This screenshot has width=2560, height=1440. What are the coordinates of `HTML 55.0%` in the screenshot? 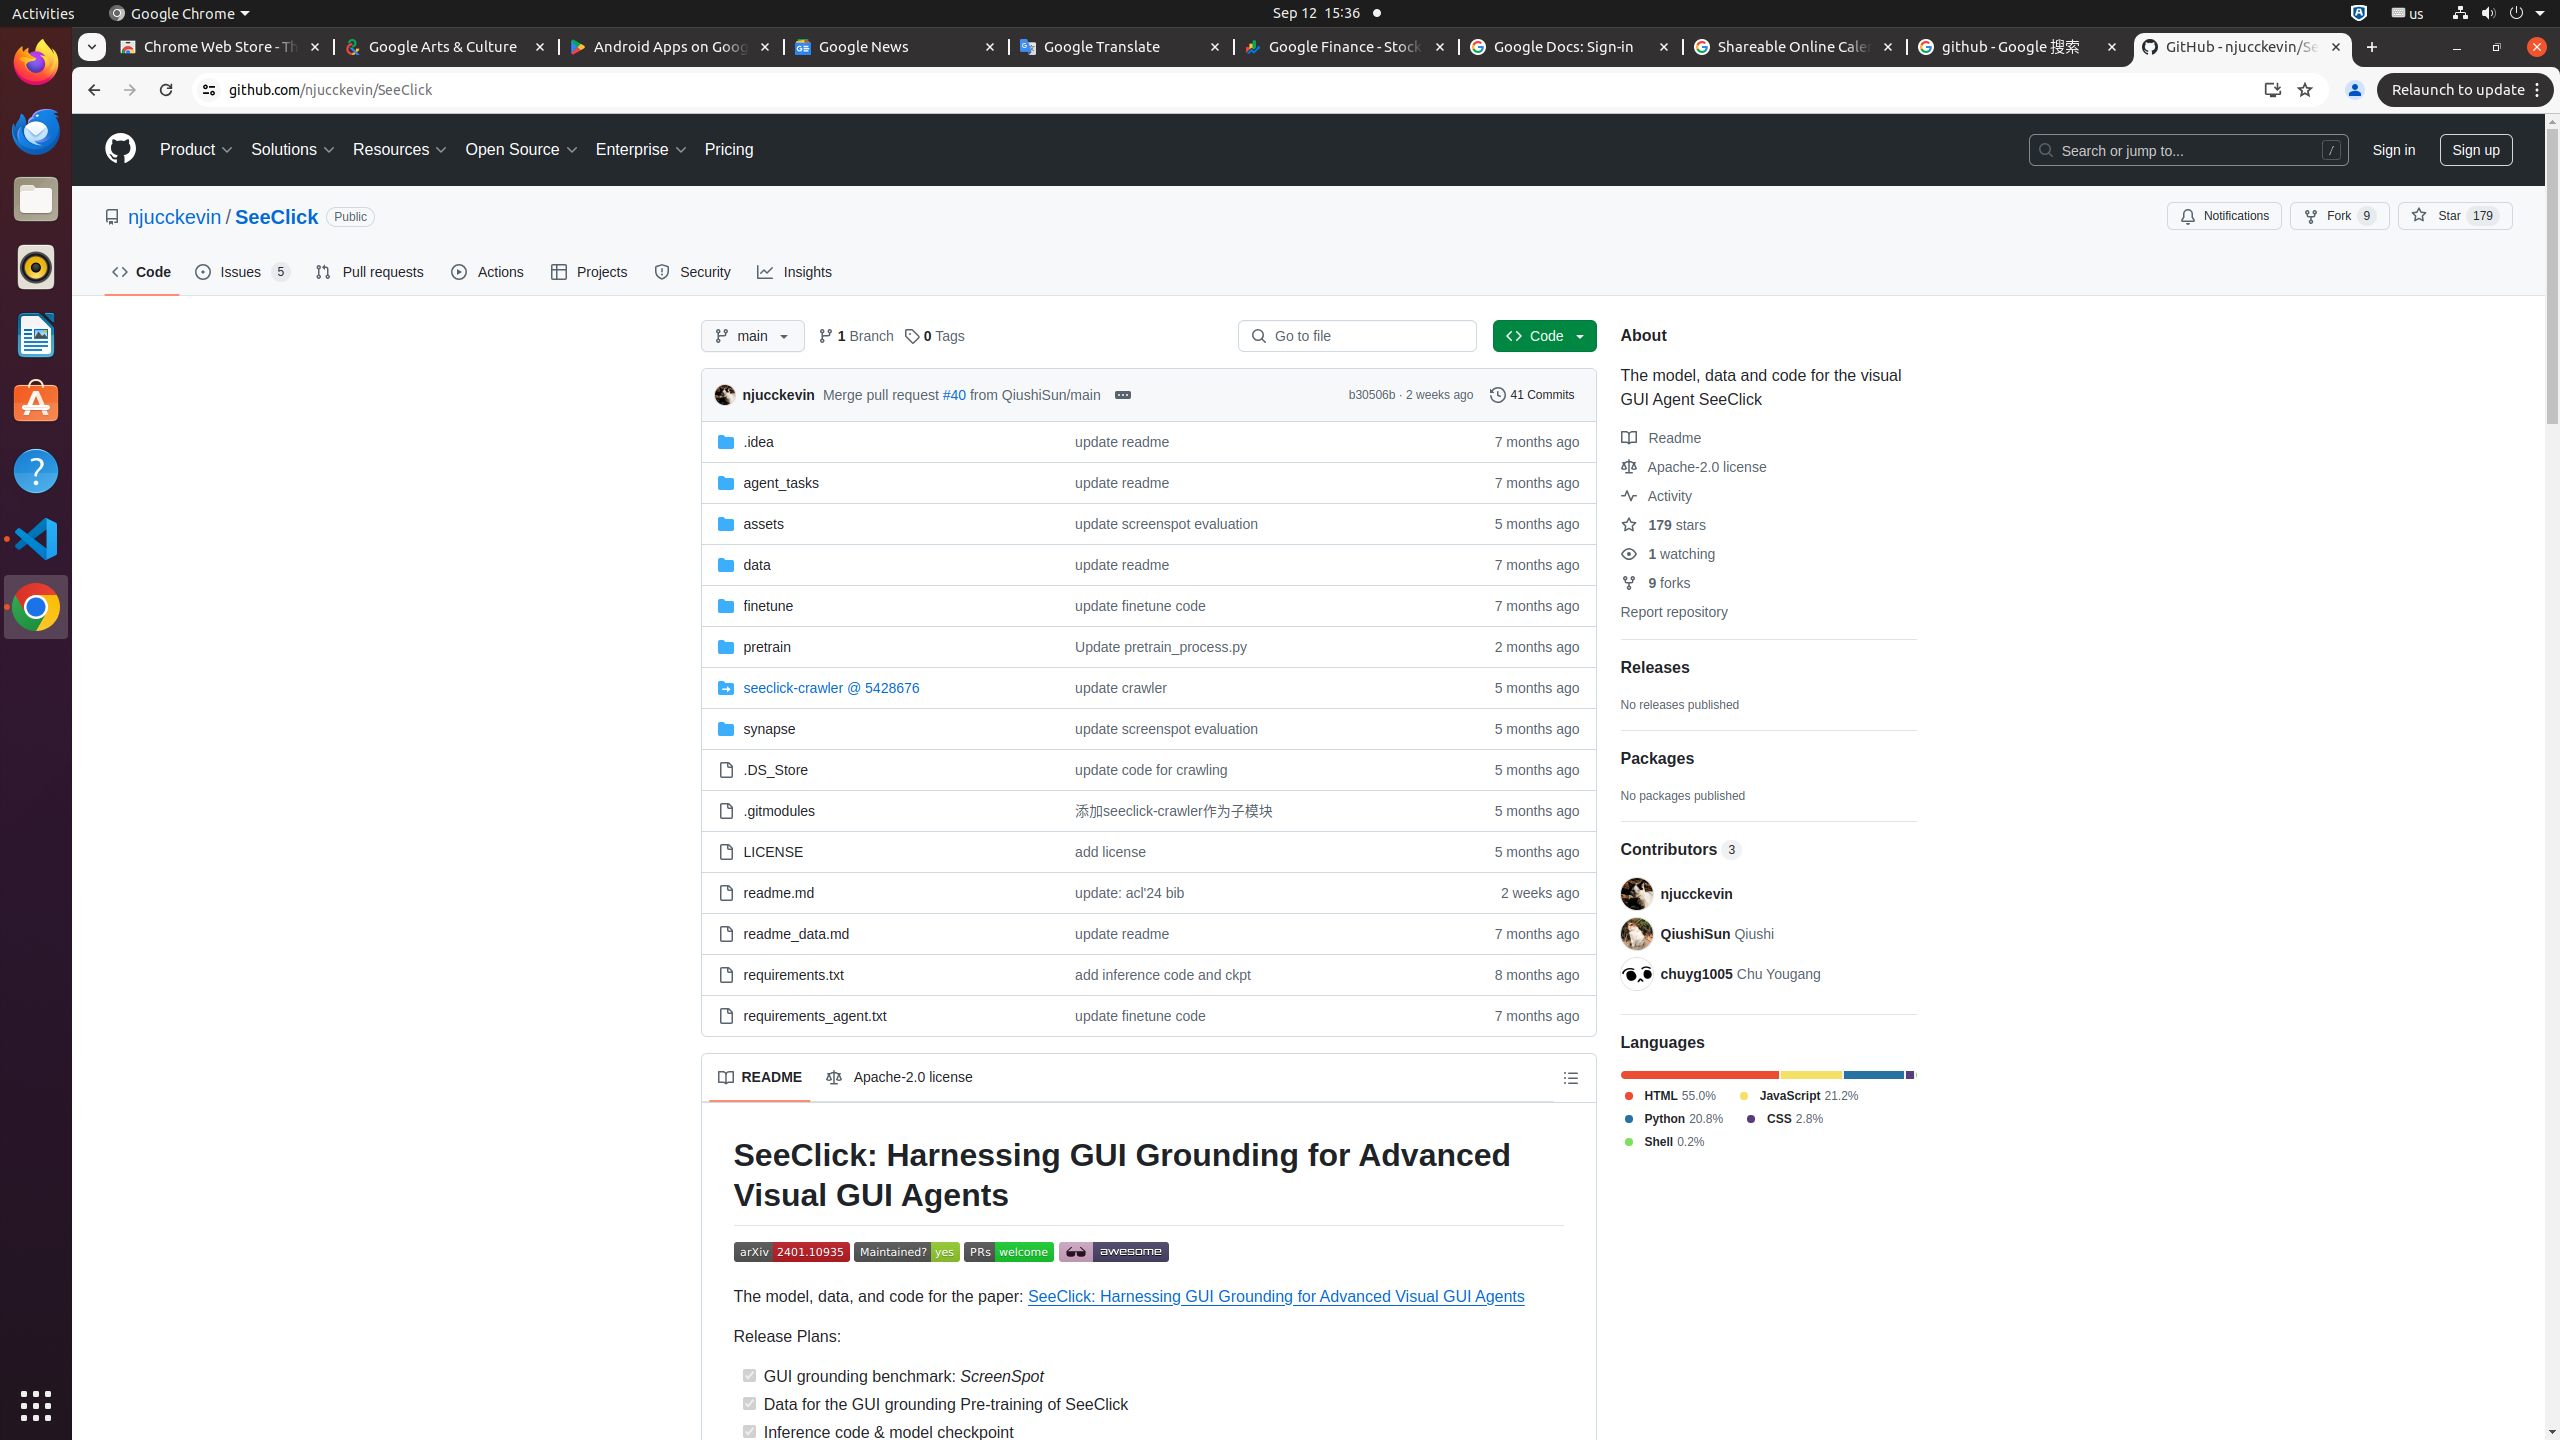 It's located at (1668, 1096).